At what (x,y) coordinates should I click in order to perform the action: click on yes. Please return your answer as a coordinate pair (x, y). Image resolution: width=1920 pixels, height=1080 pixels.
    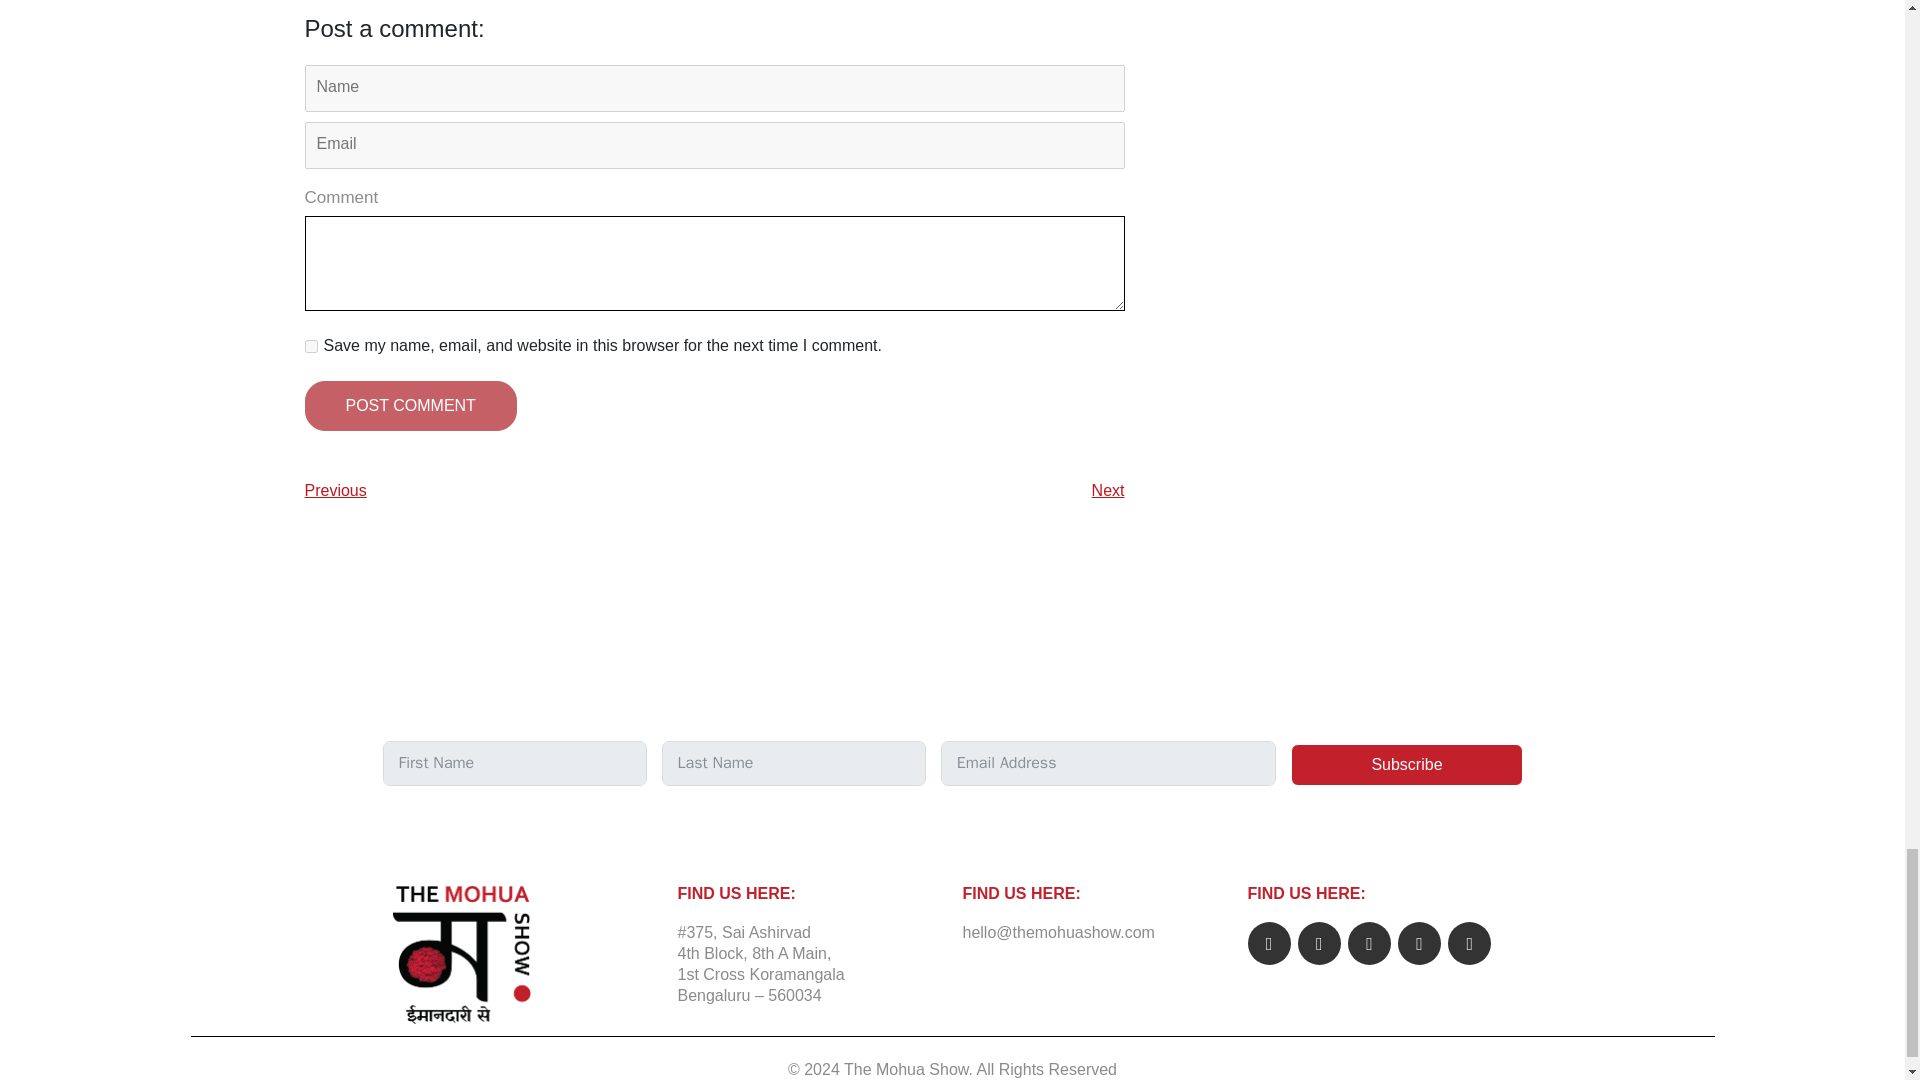
    Looking at the image, I should click on (310, 346).